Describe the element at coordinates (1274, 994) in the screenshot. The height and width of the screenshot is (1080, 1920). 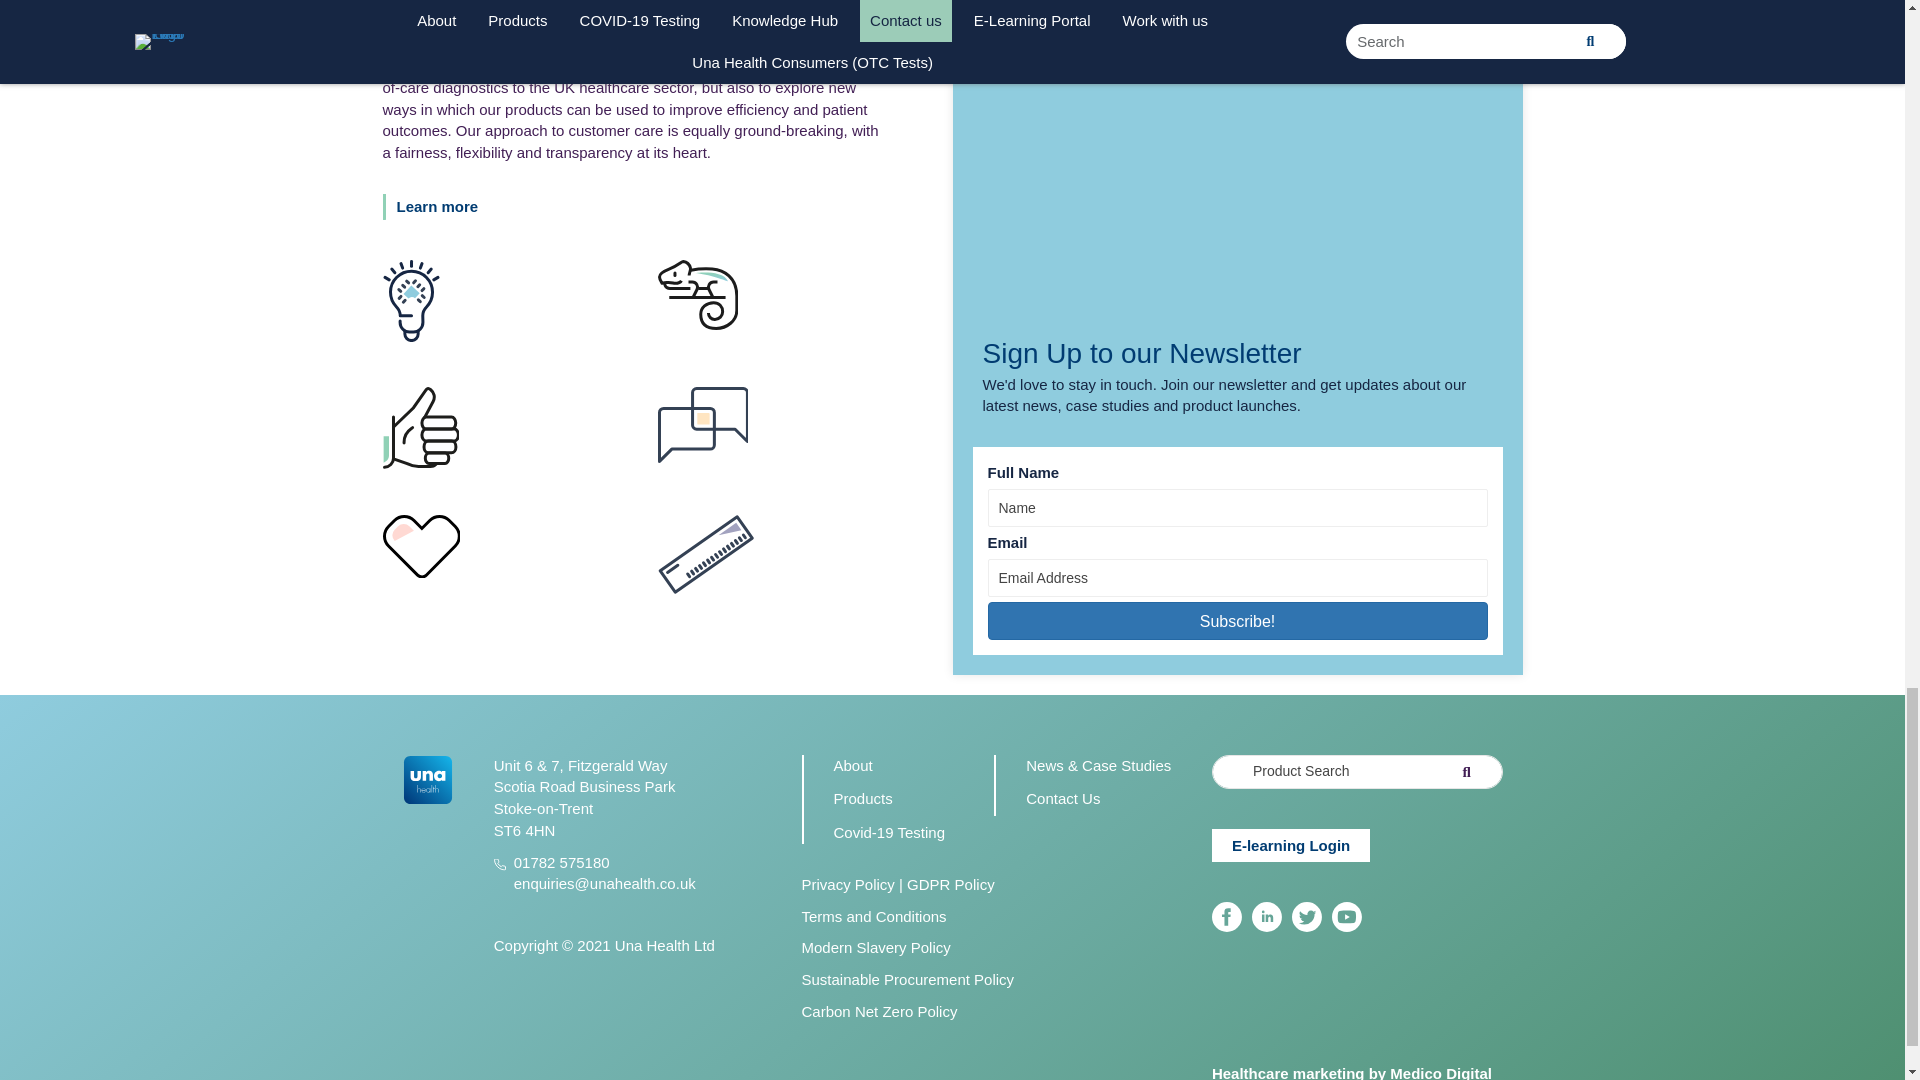
I see `staffordshire-chambers-of-commerce-logo-white` at that location.